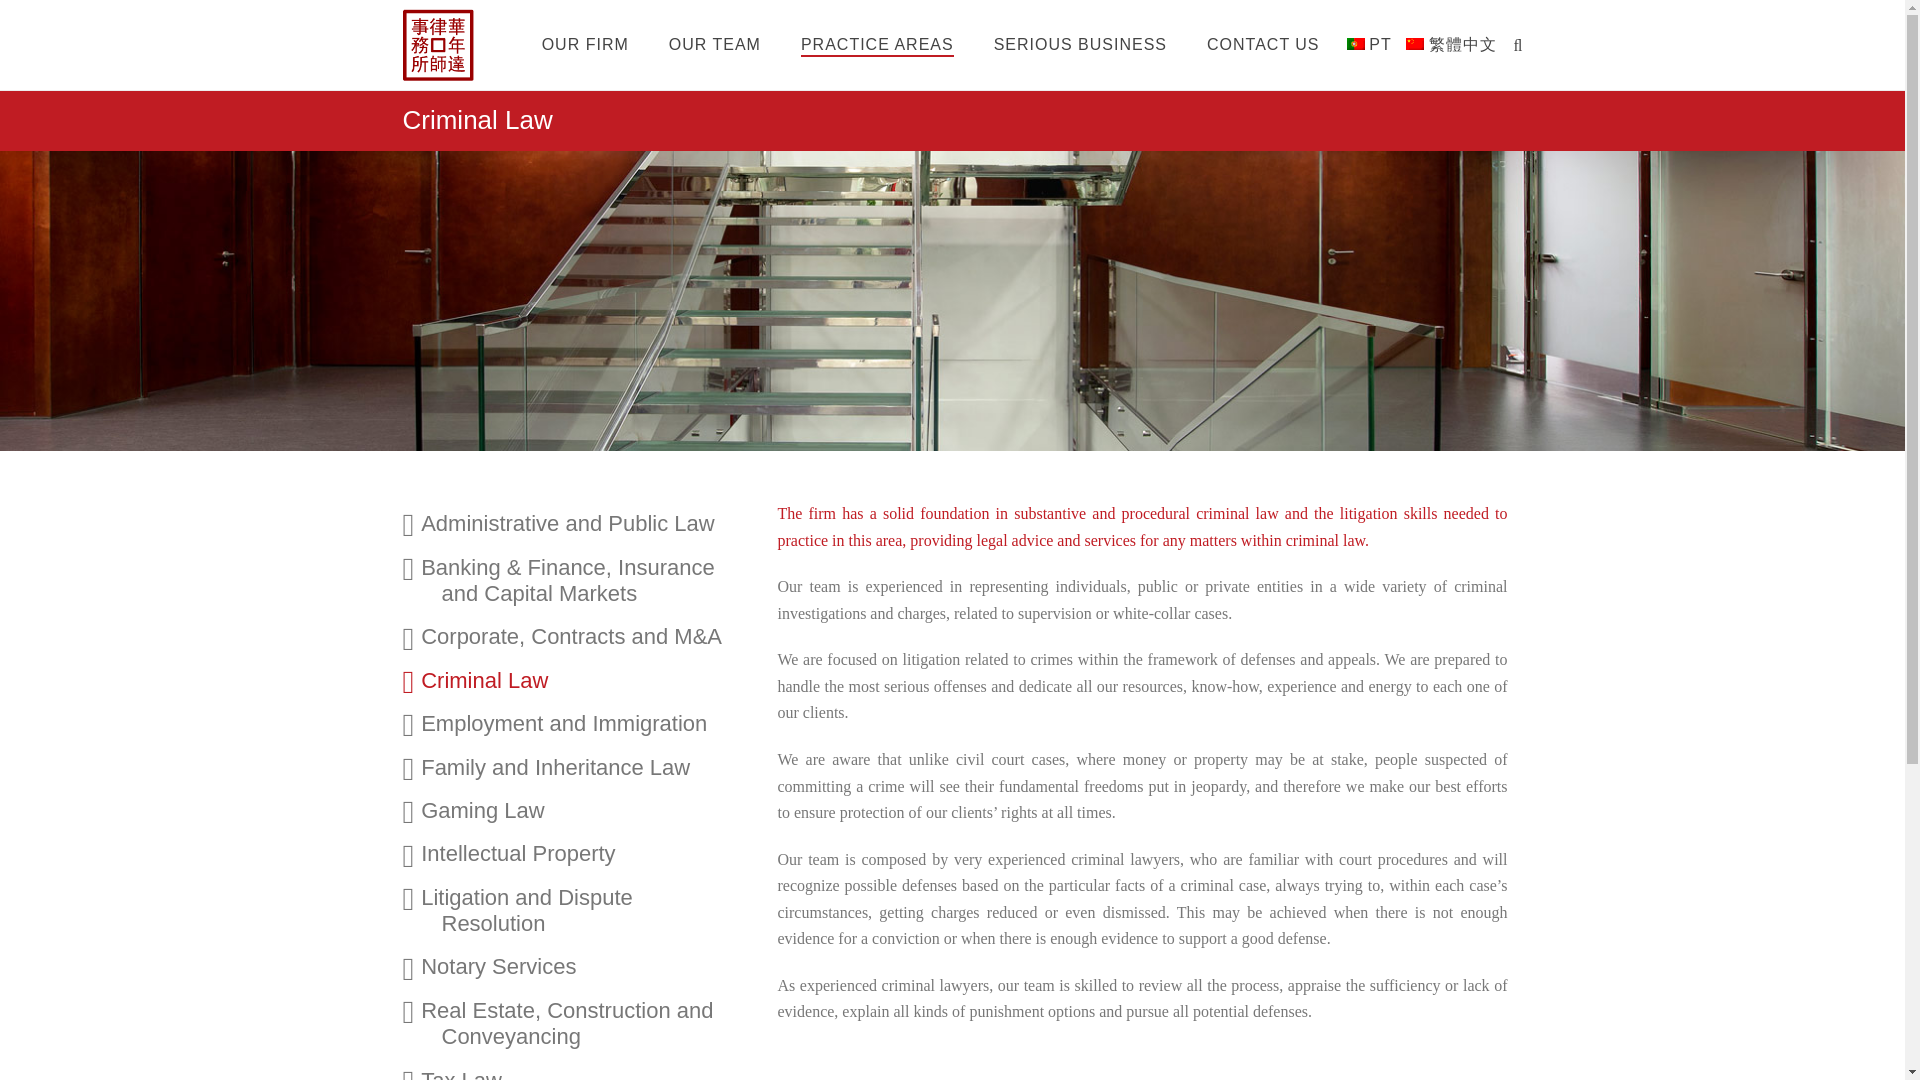 The height and width of the screenshot is (1080, 1920). What do you see at coordinates (588, 1070) in the screenshot?
I see `Tax Law` at bounding box center [588, 1070].